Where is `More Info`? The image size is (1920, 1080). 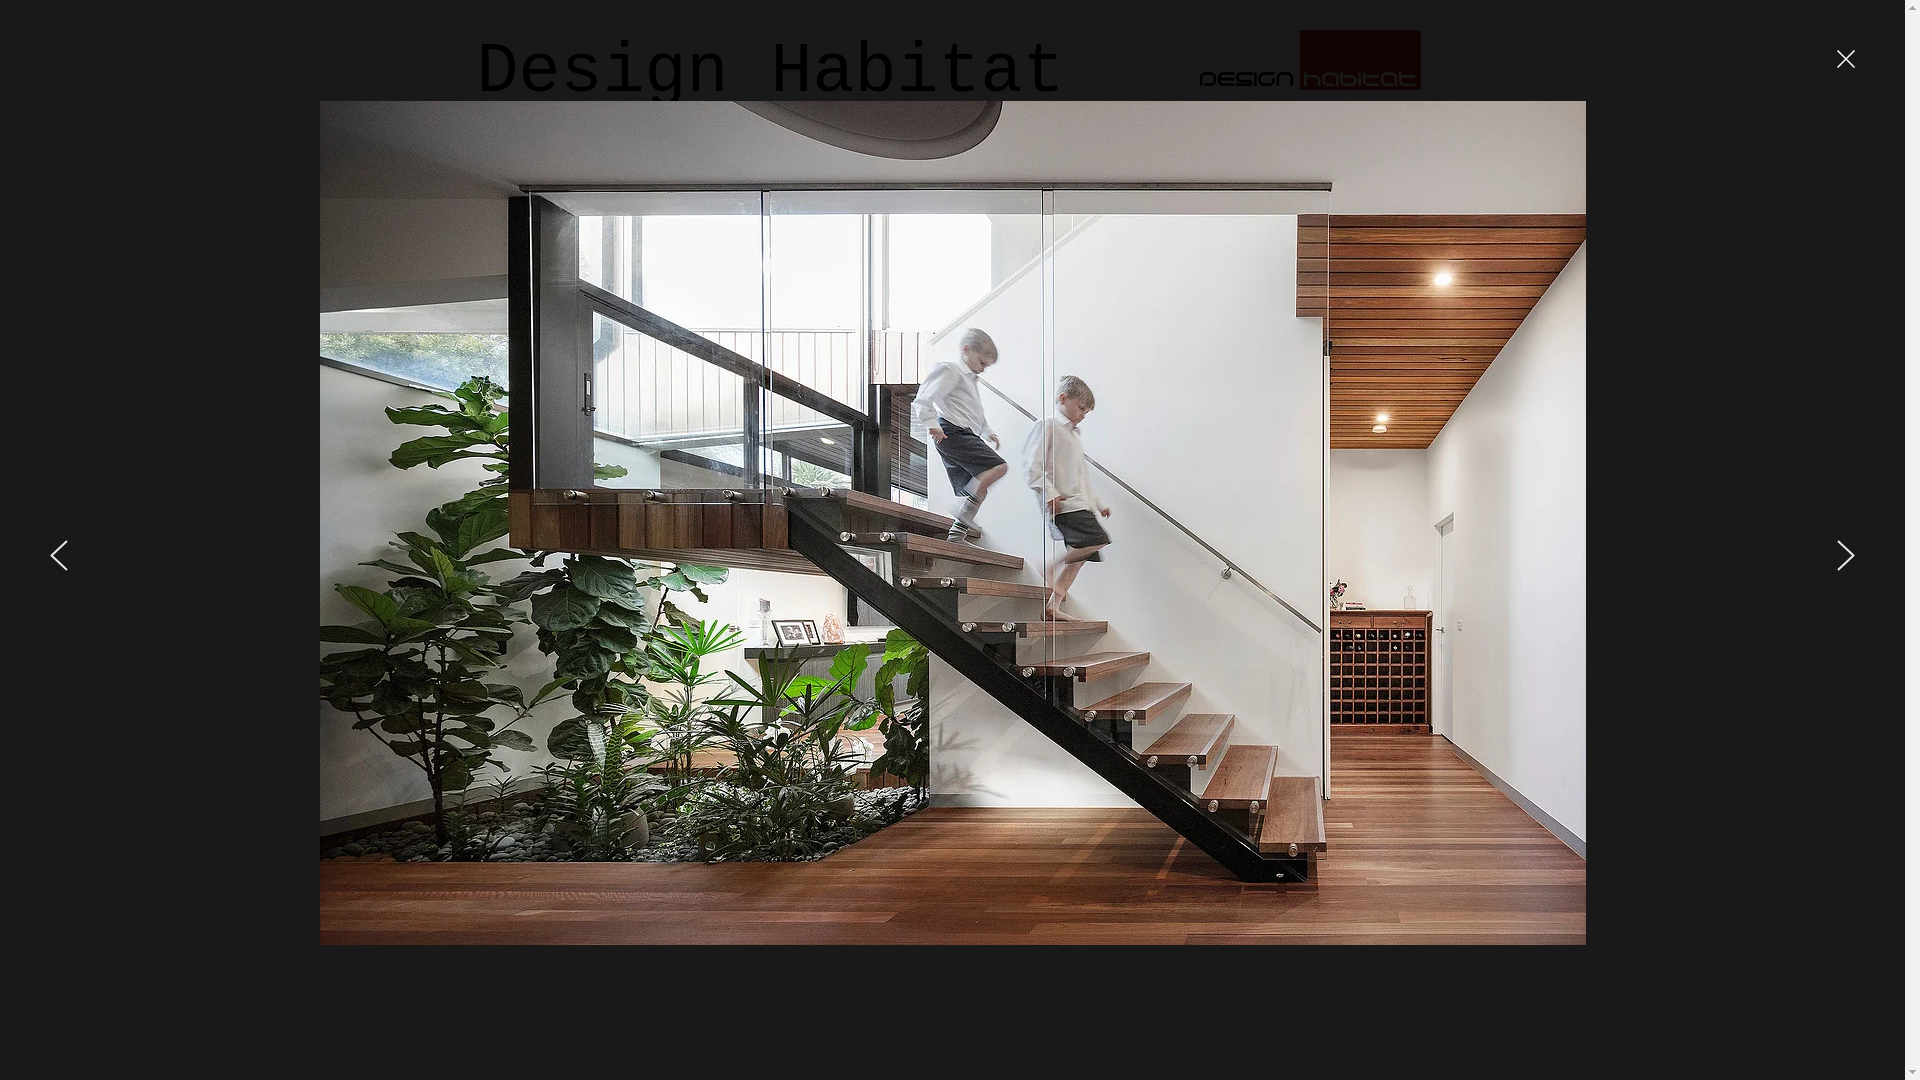 More Info is located at coordinates (532, 617).